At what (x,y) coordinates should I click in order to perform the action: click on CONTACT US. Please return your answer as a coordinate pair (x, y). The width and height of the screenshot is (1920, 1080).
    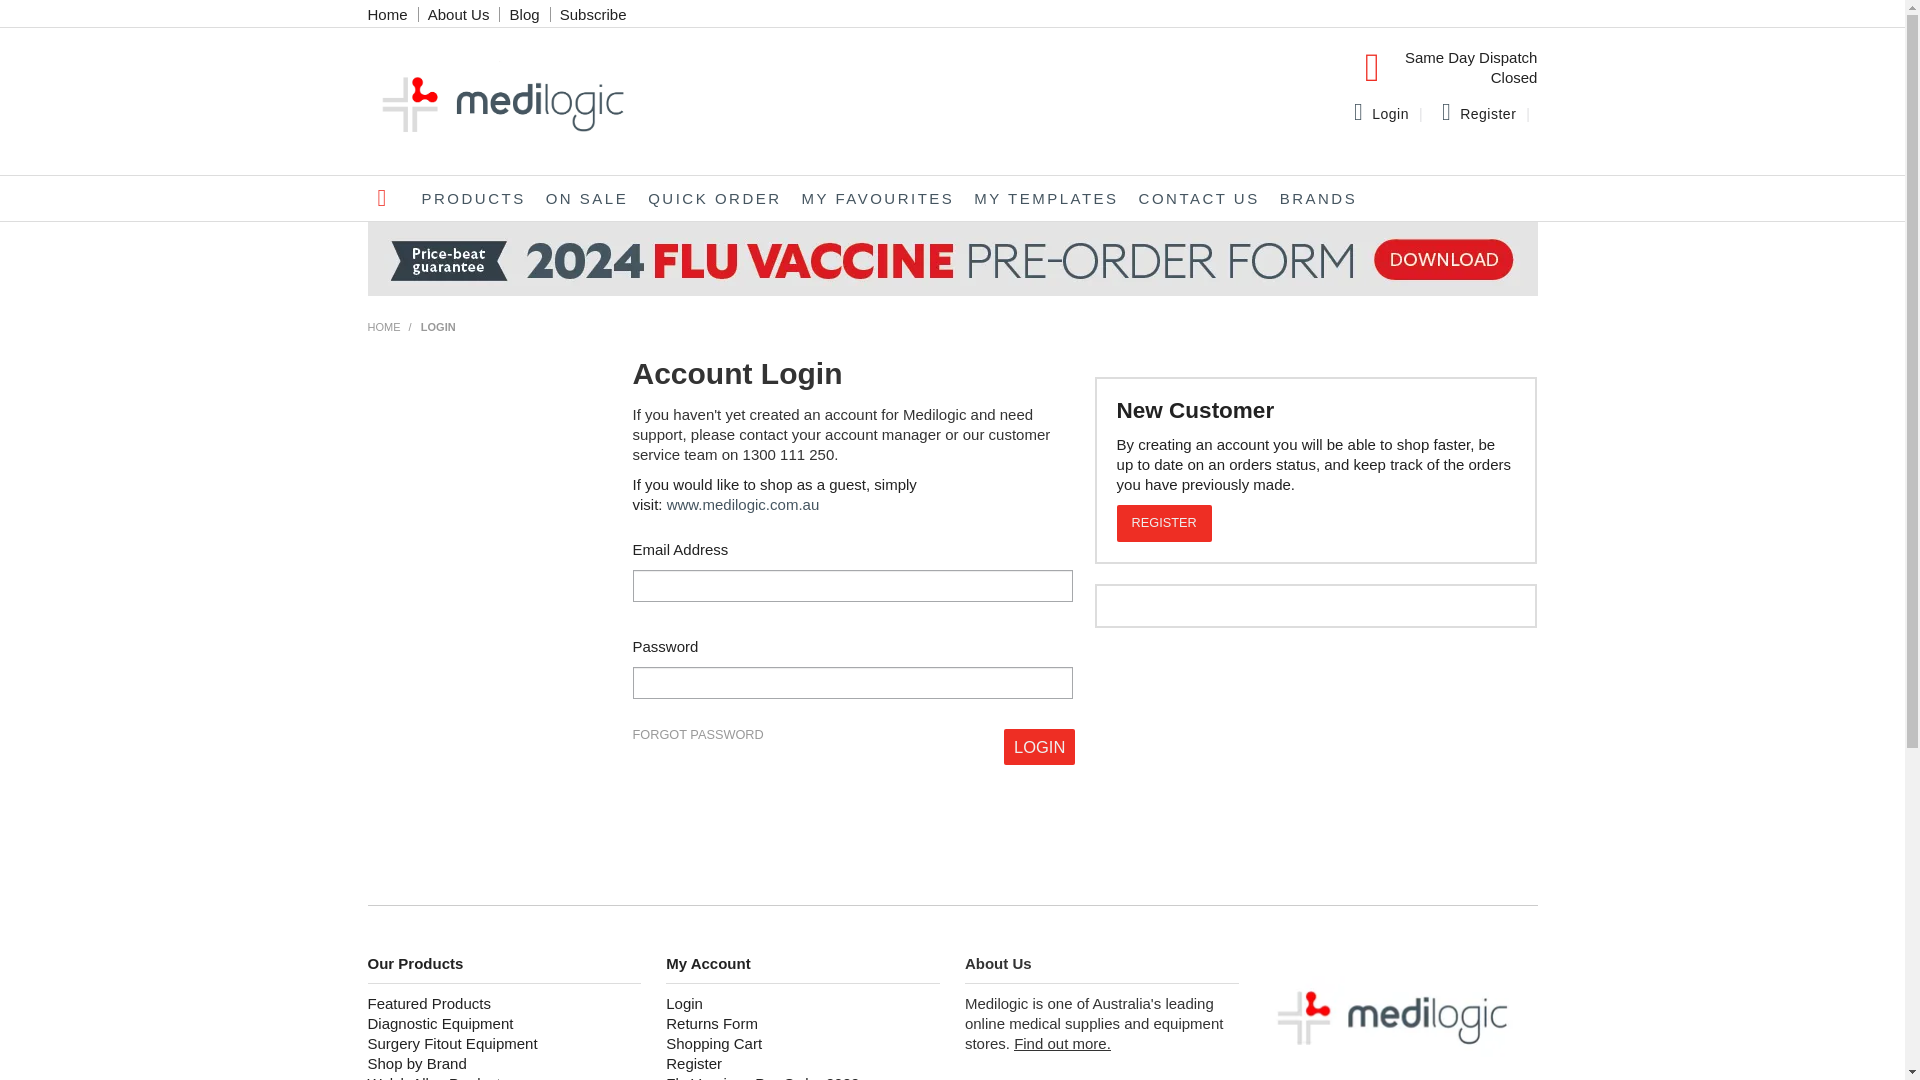
    Looking at the image, I should click on (1200, 198).